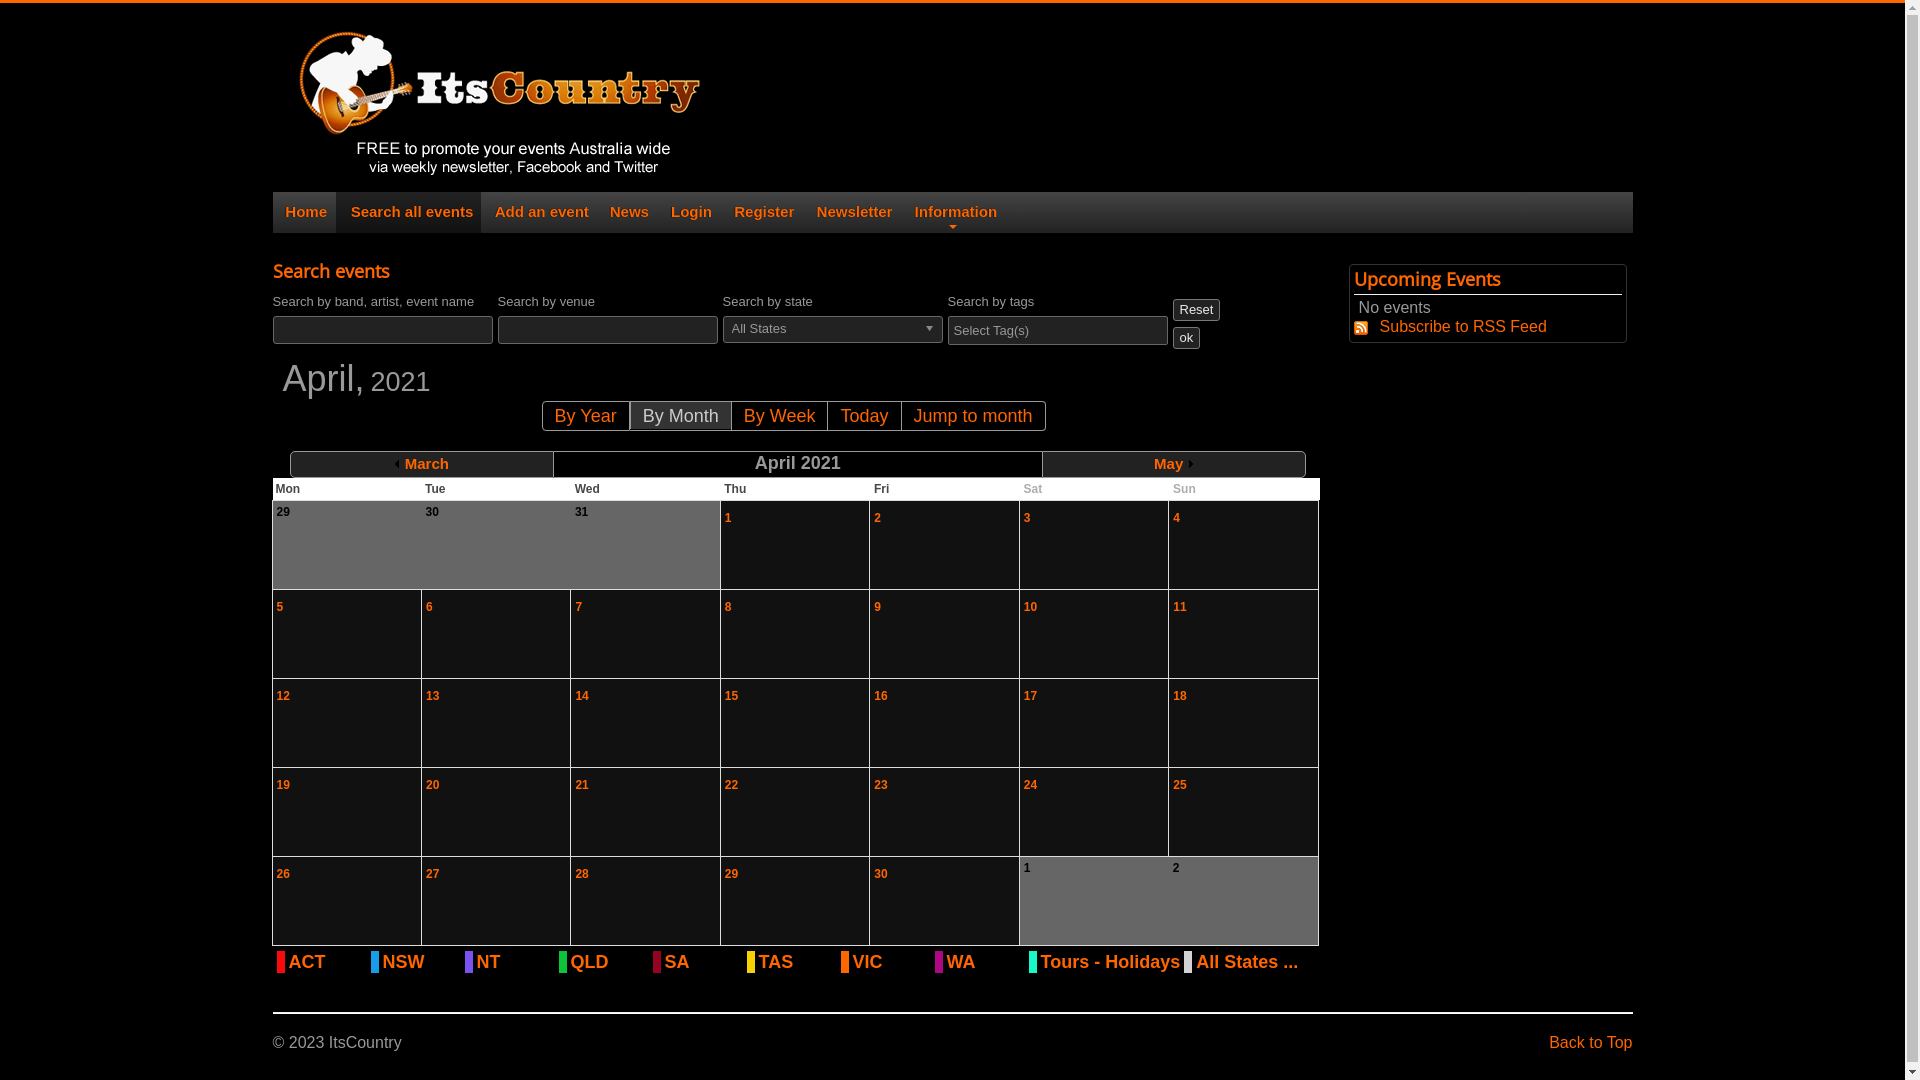  I want to click on ACT, so click(327, 962).